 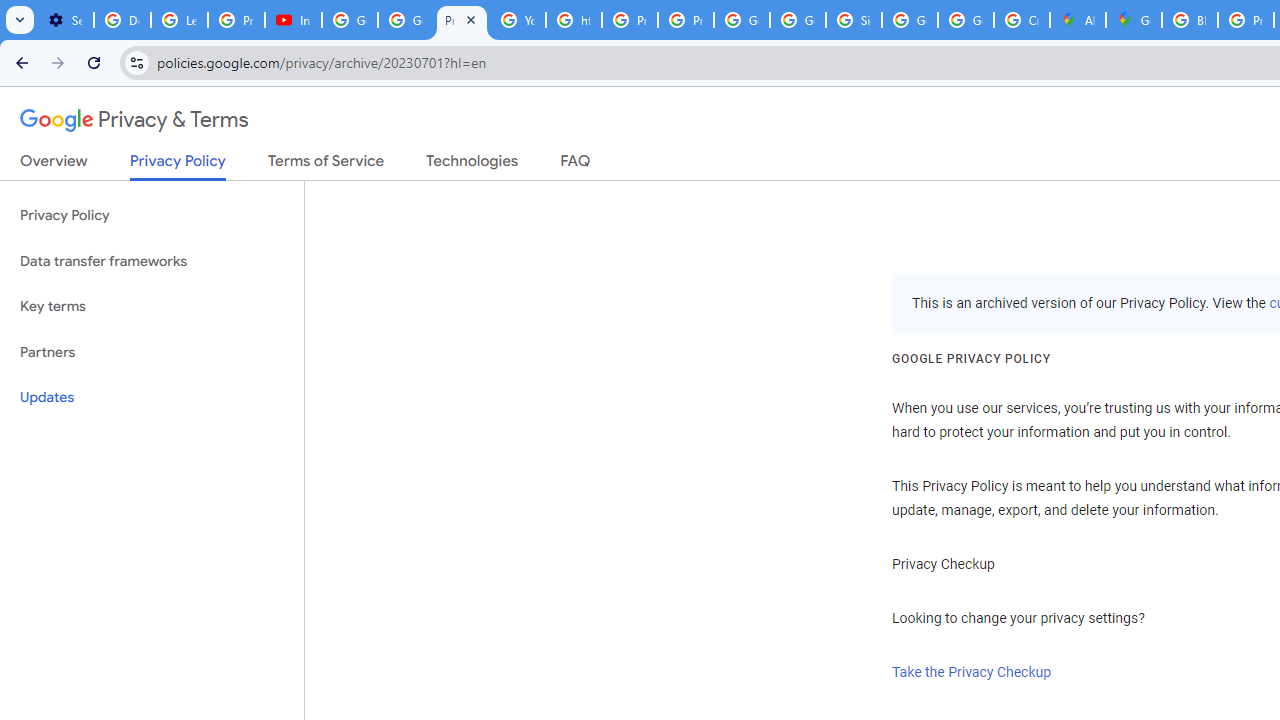 I want to click on https://scholar.google.com/, so click(x=574, y=20).